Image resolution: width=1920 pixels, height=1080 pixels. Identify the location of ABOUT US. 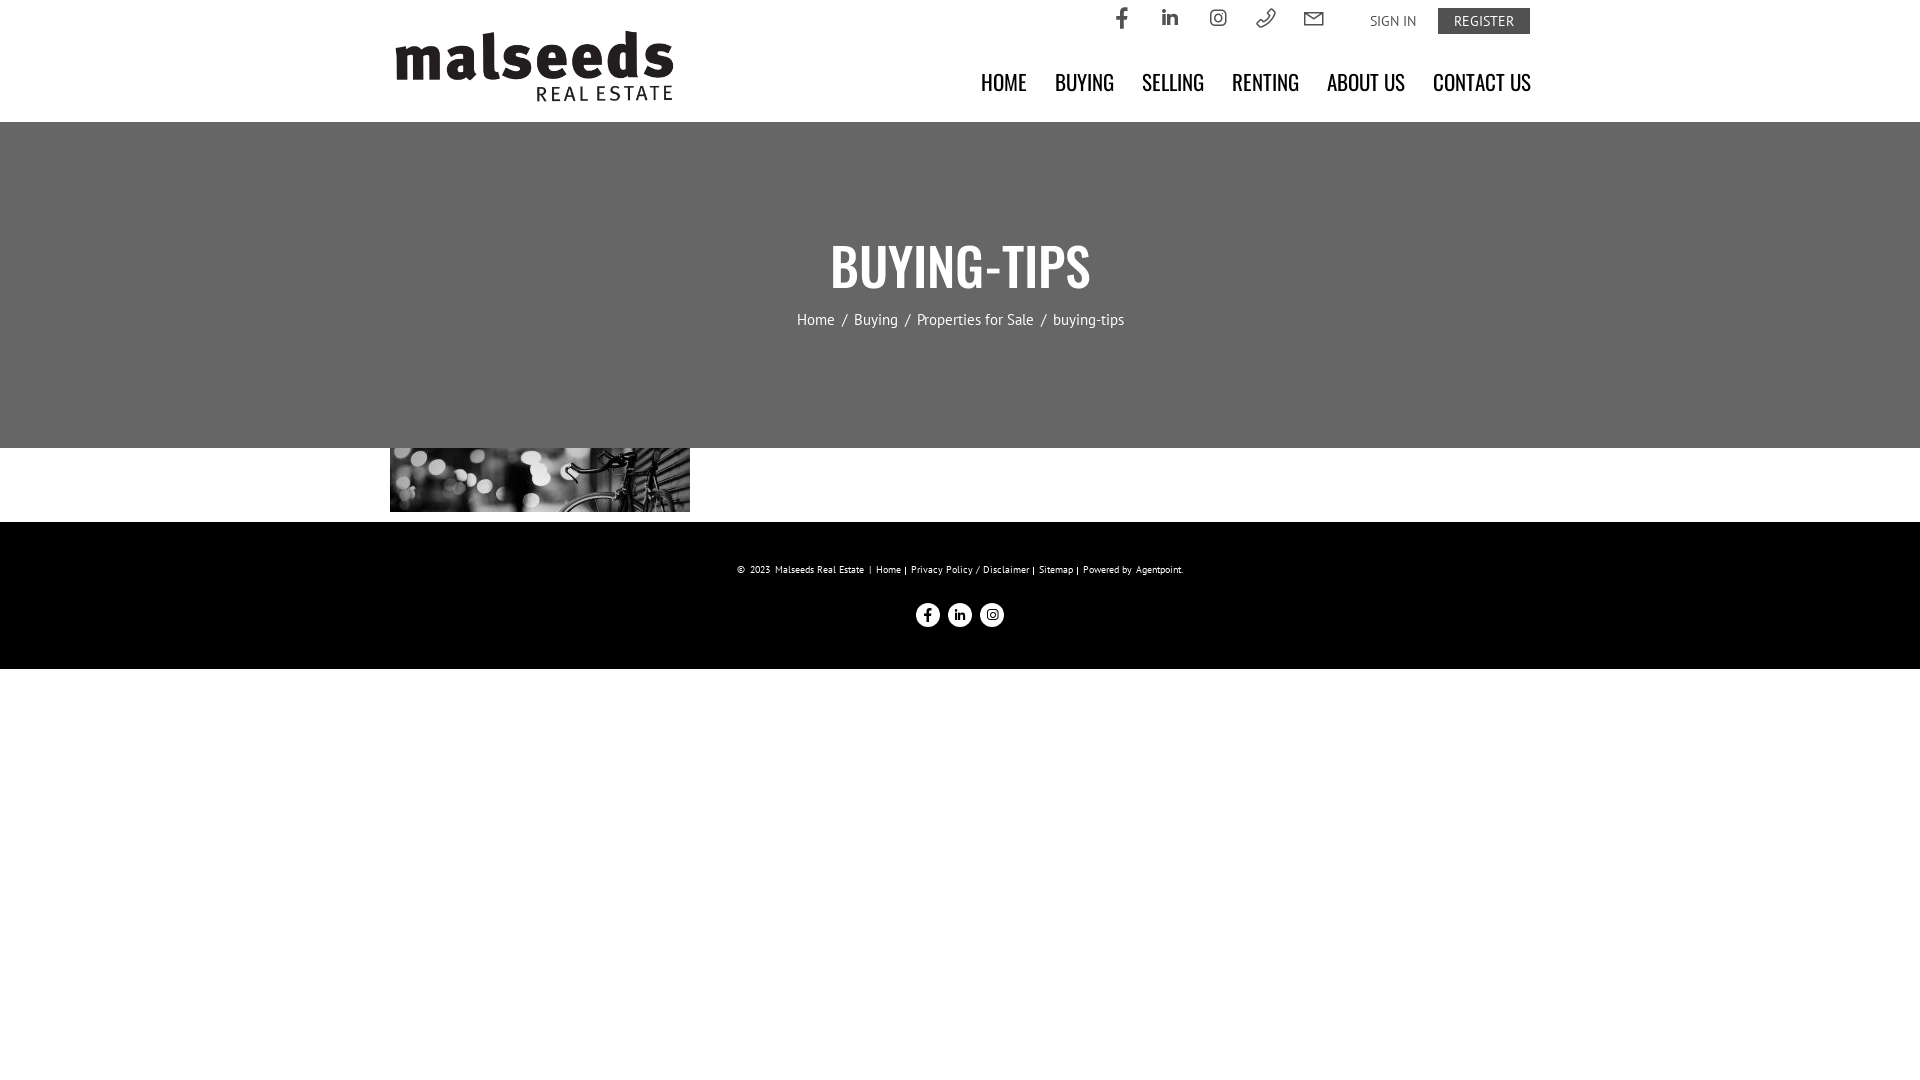
(1366, 82).